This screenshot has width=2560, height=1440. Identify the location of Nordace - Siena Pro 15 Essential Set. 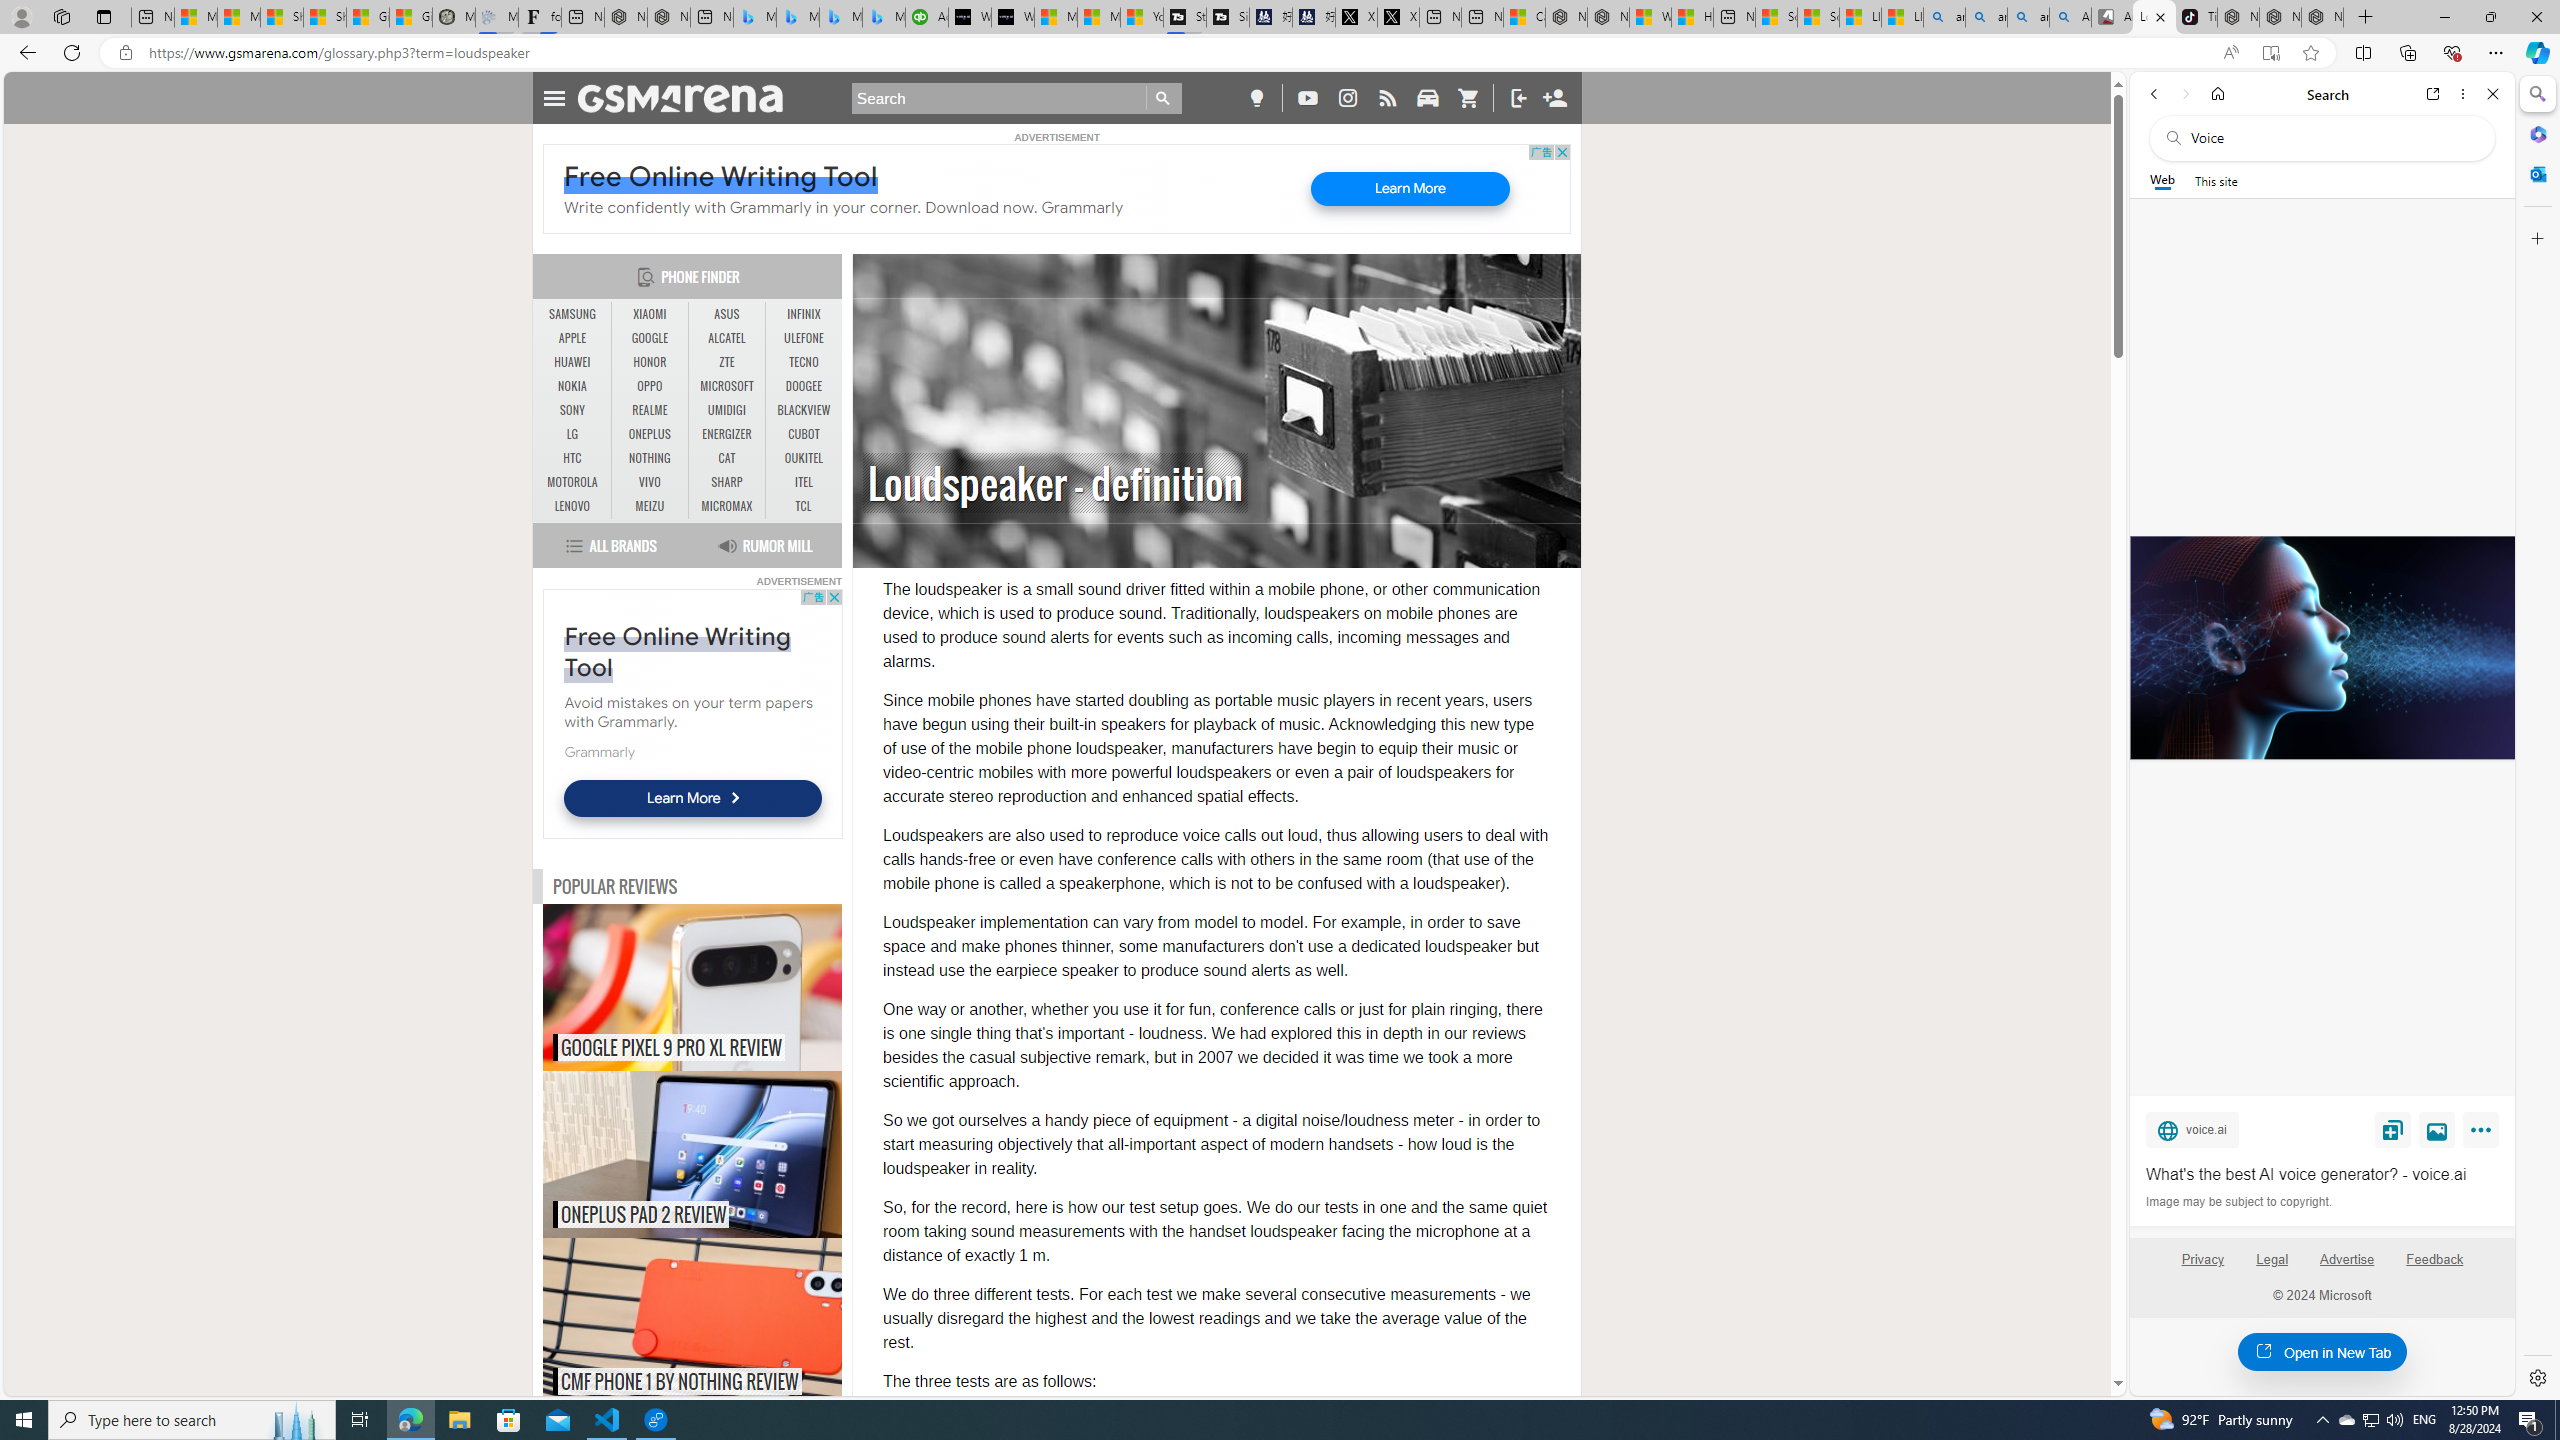
(2322, 17).